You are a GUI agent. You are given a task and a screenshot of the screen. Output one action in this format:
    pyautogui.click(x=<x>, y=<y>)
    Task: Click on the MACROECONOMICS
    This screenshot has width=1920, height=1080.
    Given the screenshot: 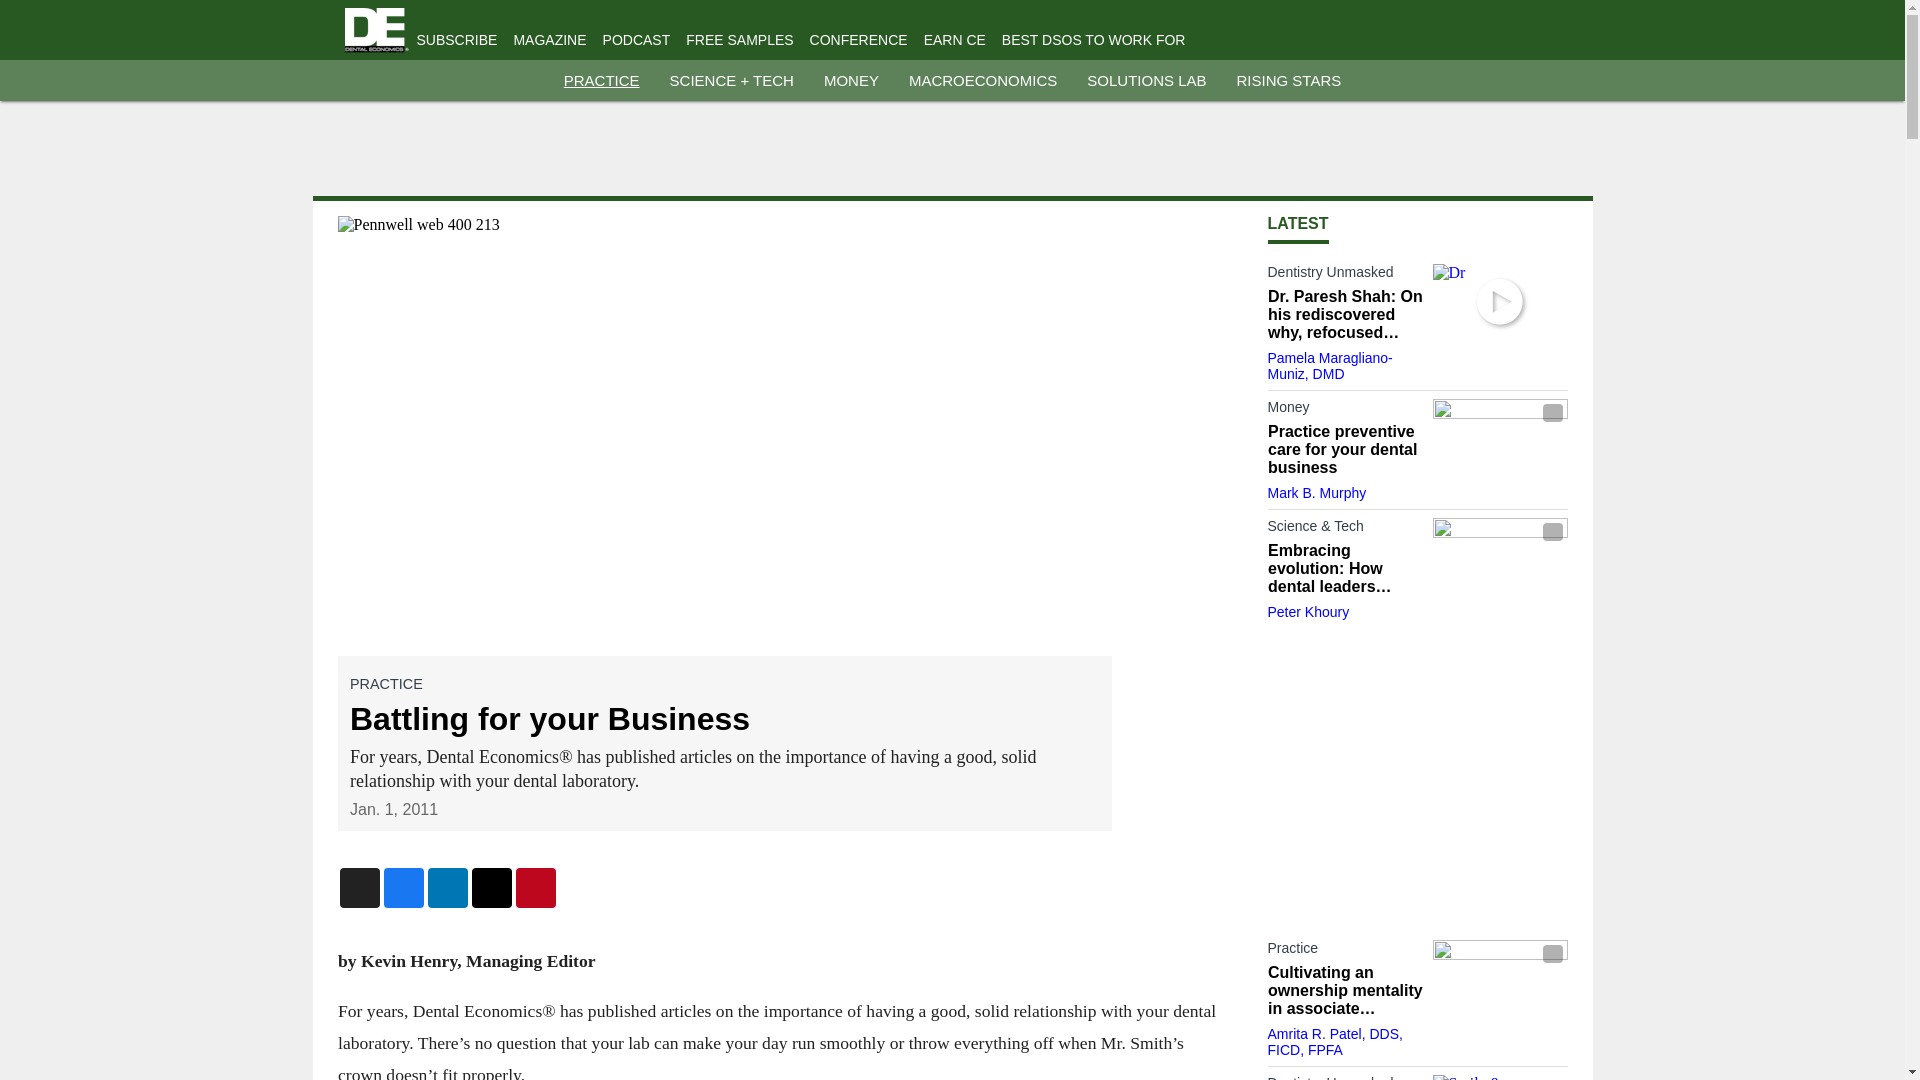 What is the action you would take?
    pyautogui.click(x=982, y=80)
    